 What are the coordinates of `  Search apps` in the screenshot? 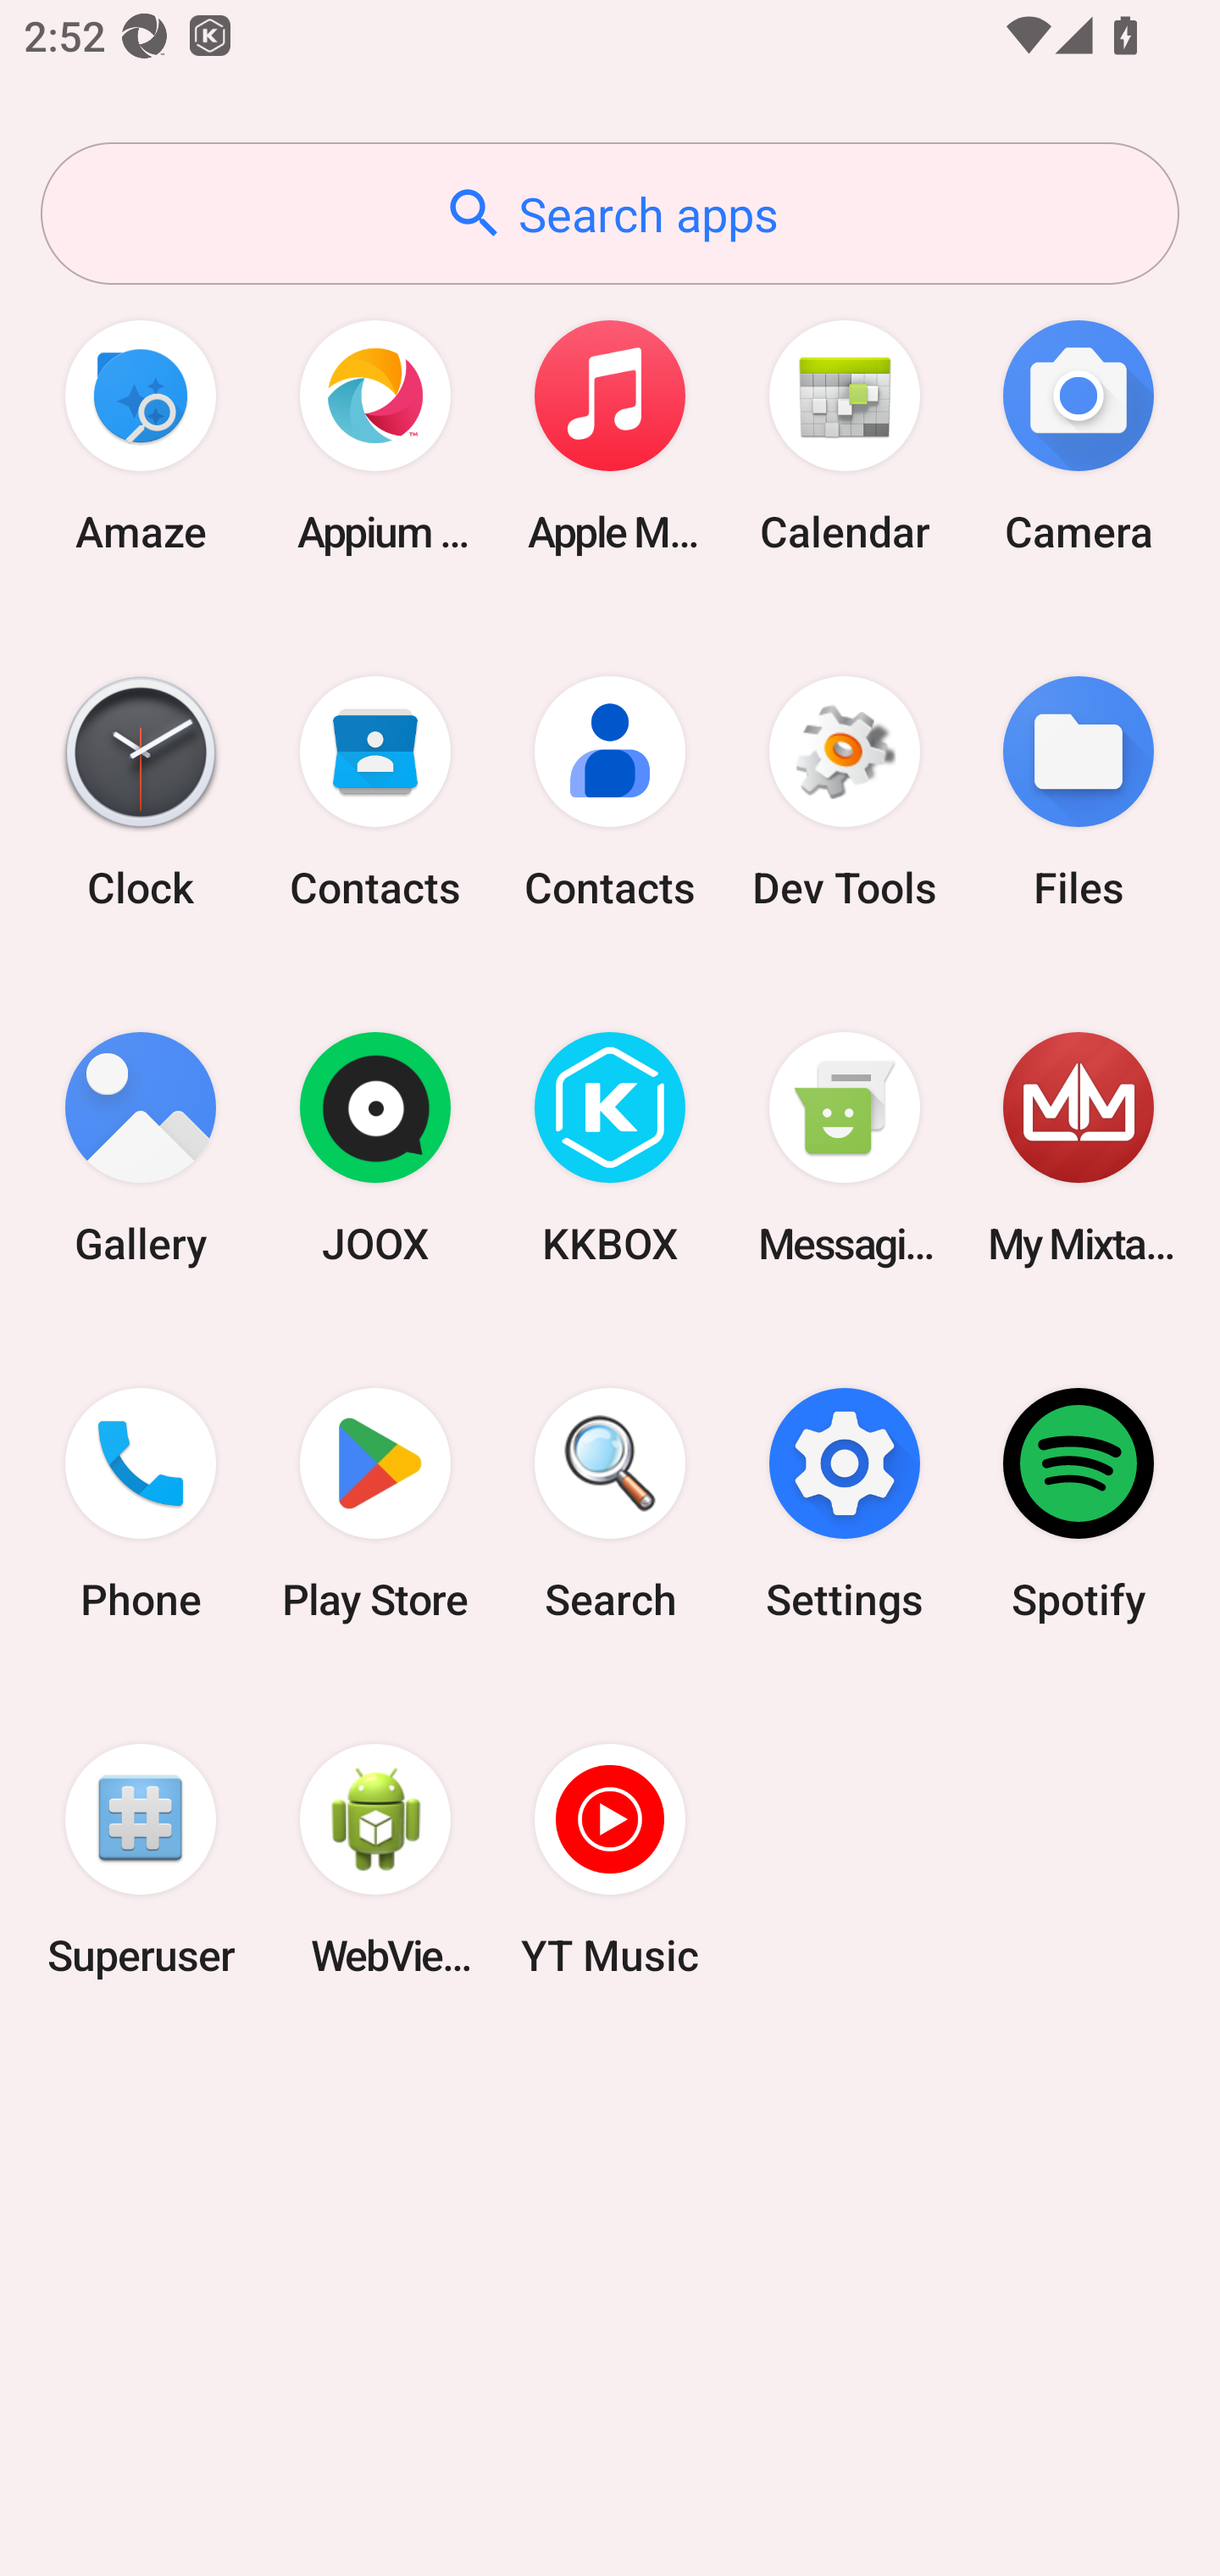 It's located at (610, 214).